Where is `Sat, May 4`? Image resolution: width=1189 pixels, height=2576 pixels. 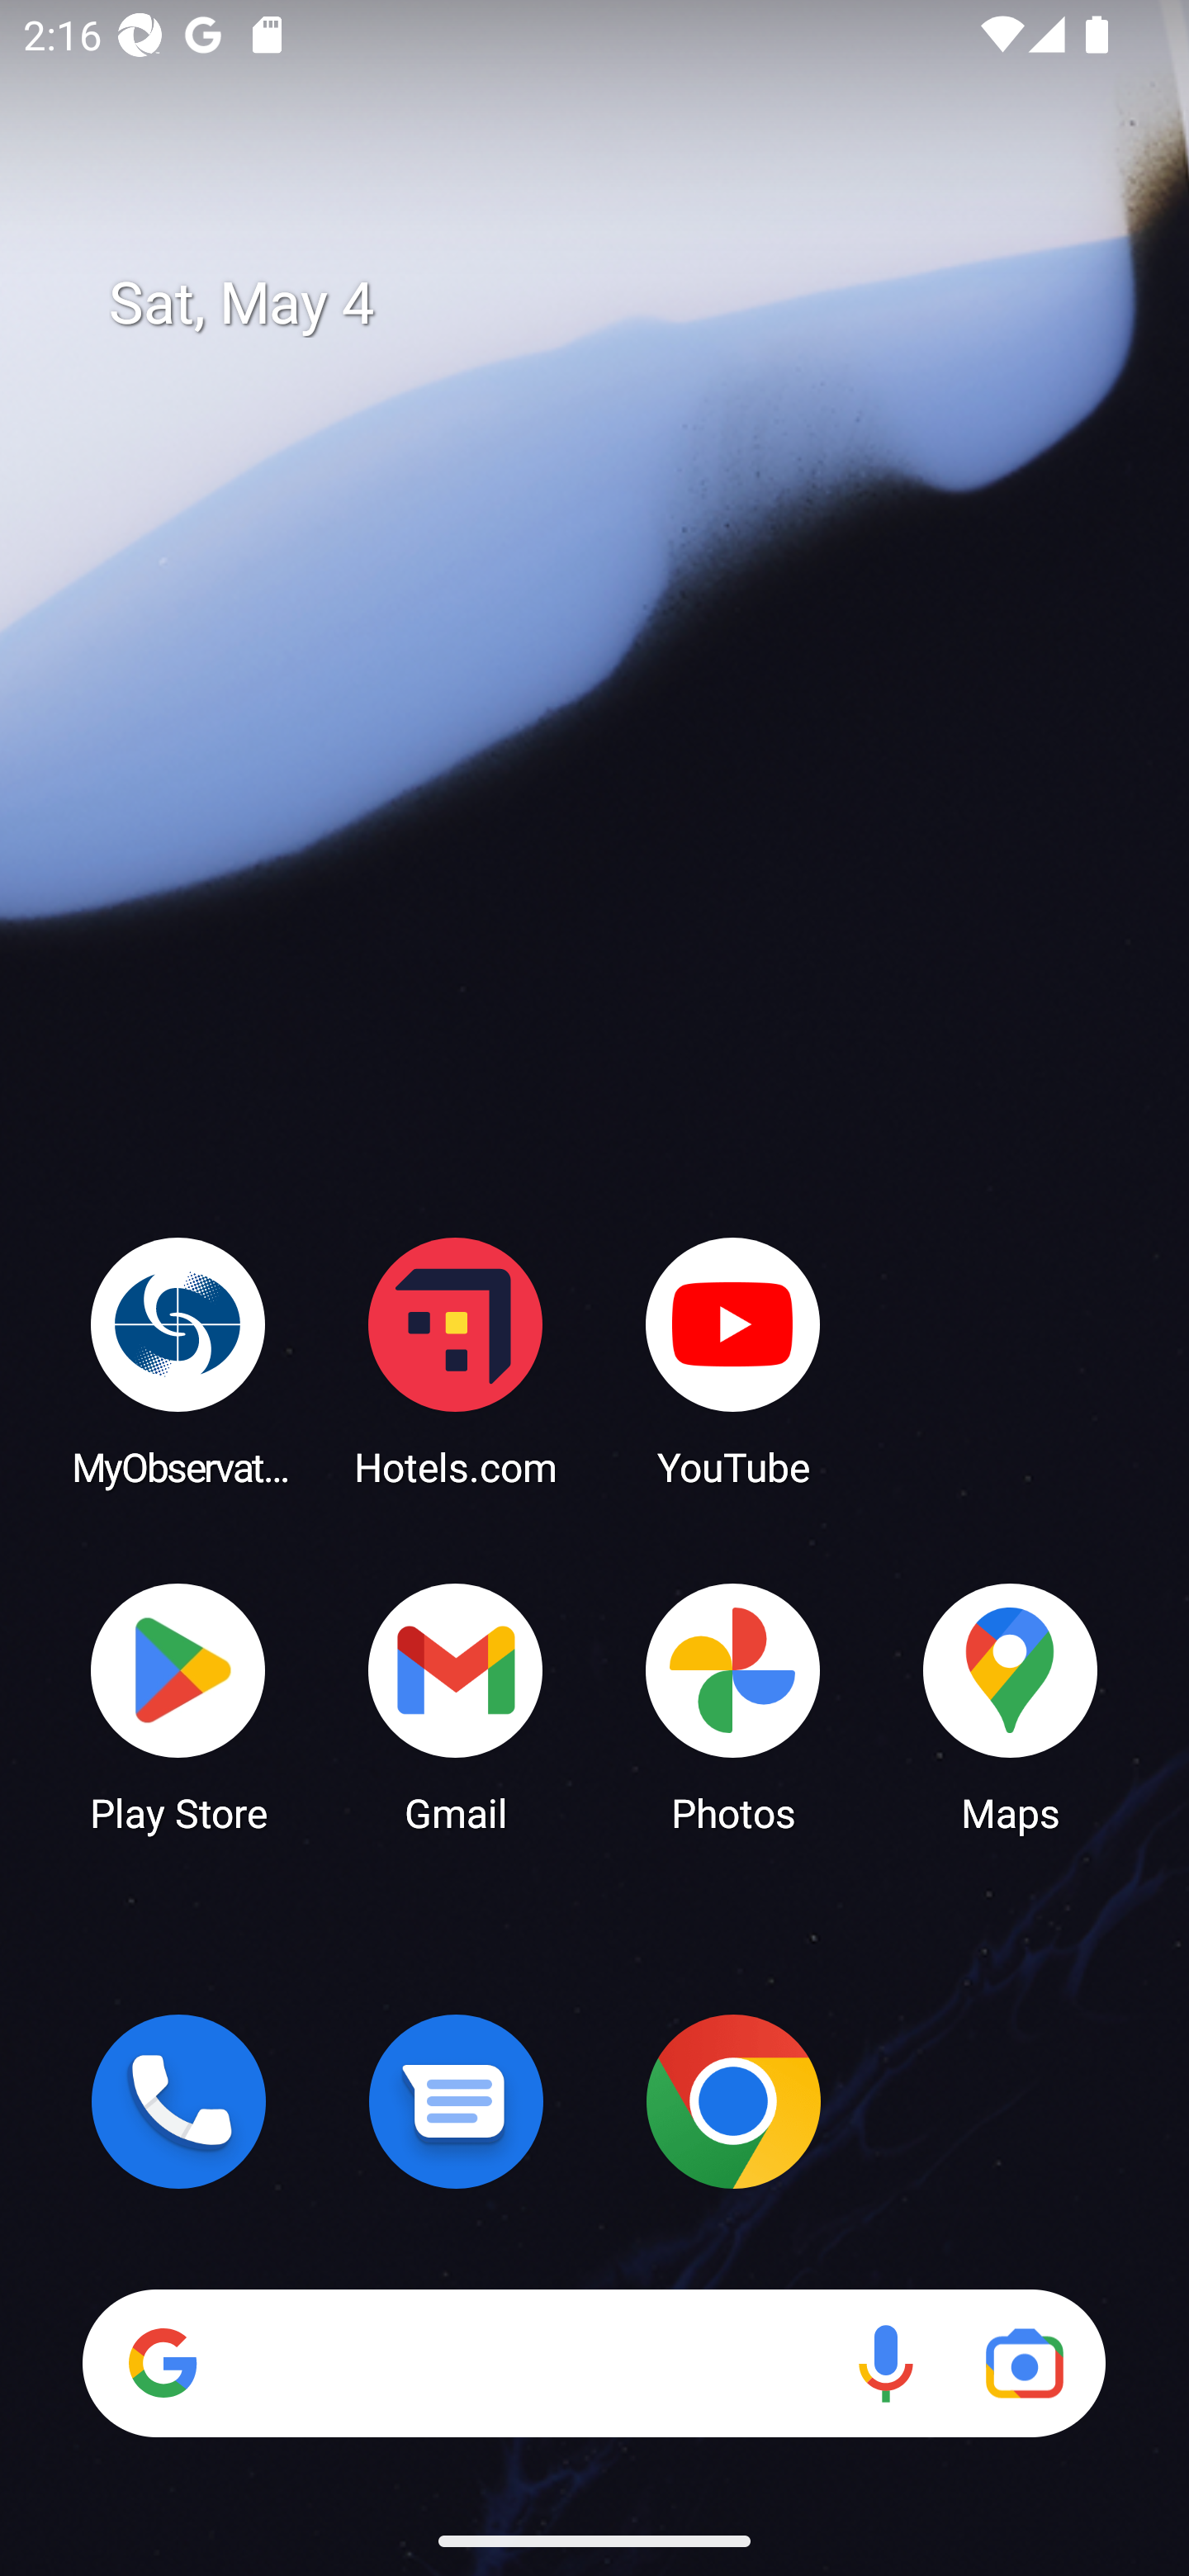 Sat, May 4 is located at coordinates (618, 304).